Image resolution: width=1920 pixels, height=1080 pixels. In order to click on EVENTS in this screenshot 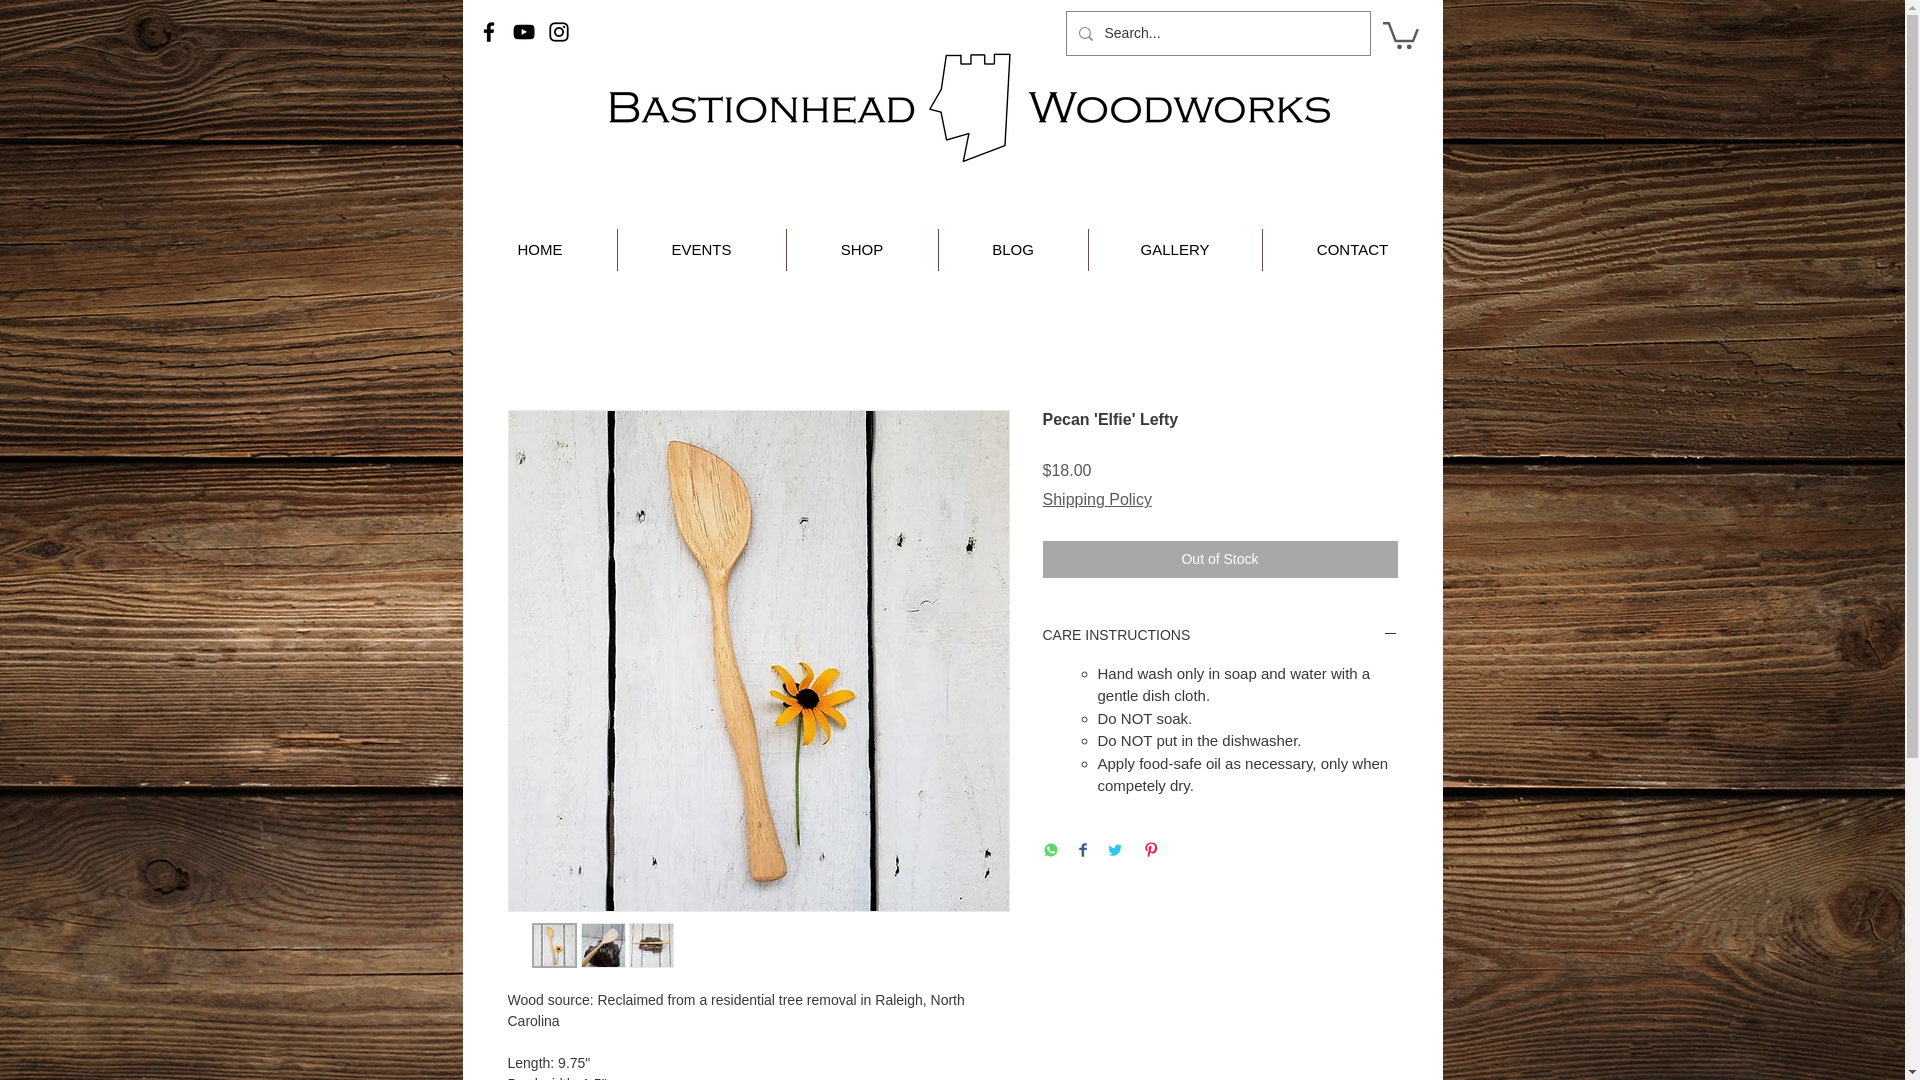, I will do `click(700, 250)`.